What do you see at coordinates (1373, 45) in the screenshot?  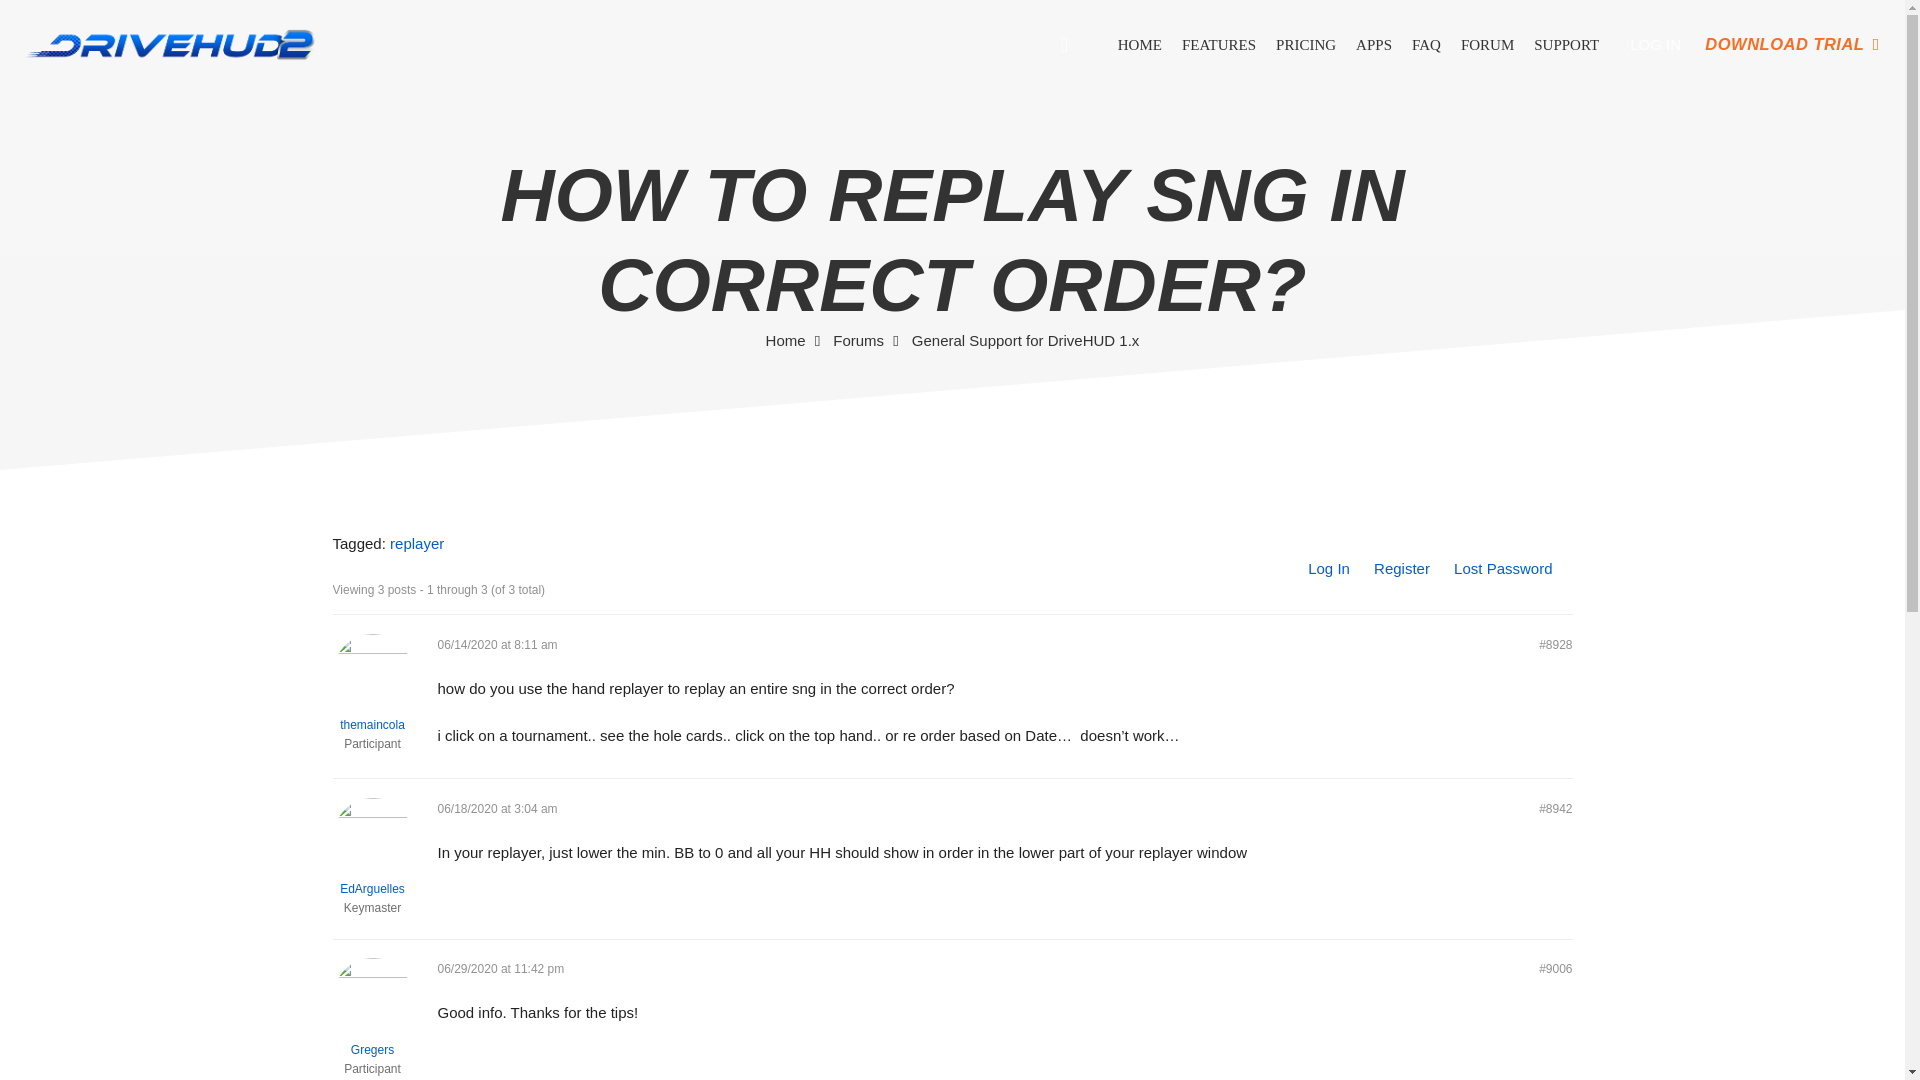 I see `APPS` at bounding box center [1373, 45].